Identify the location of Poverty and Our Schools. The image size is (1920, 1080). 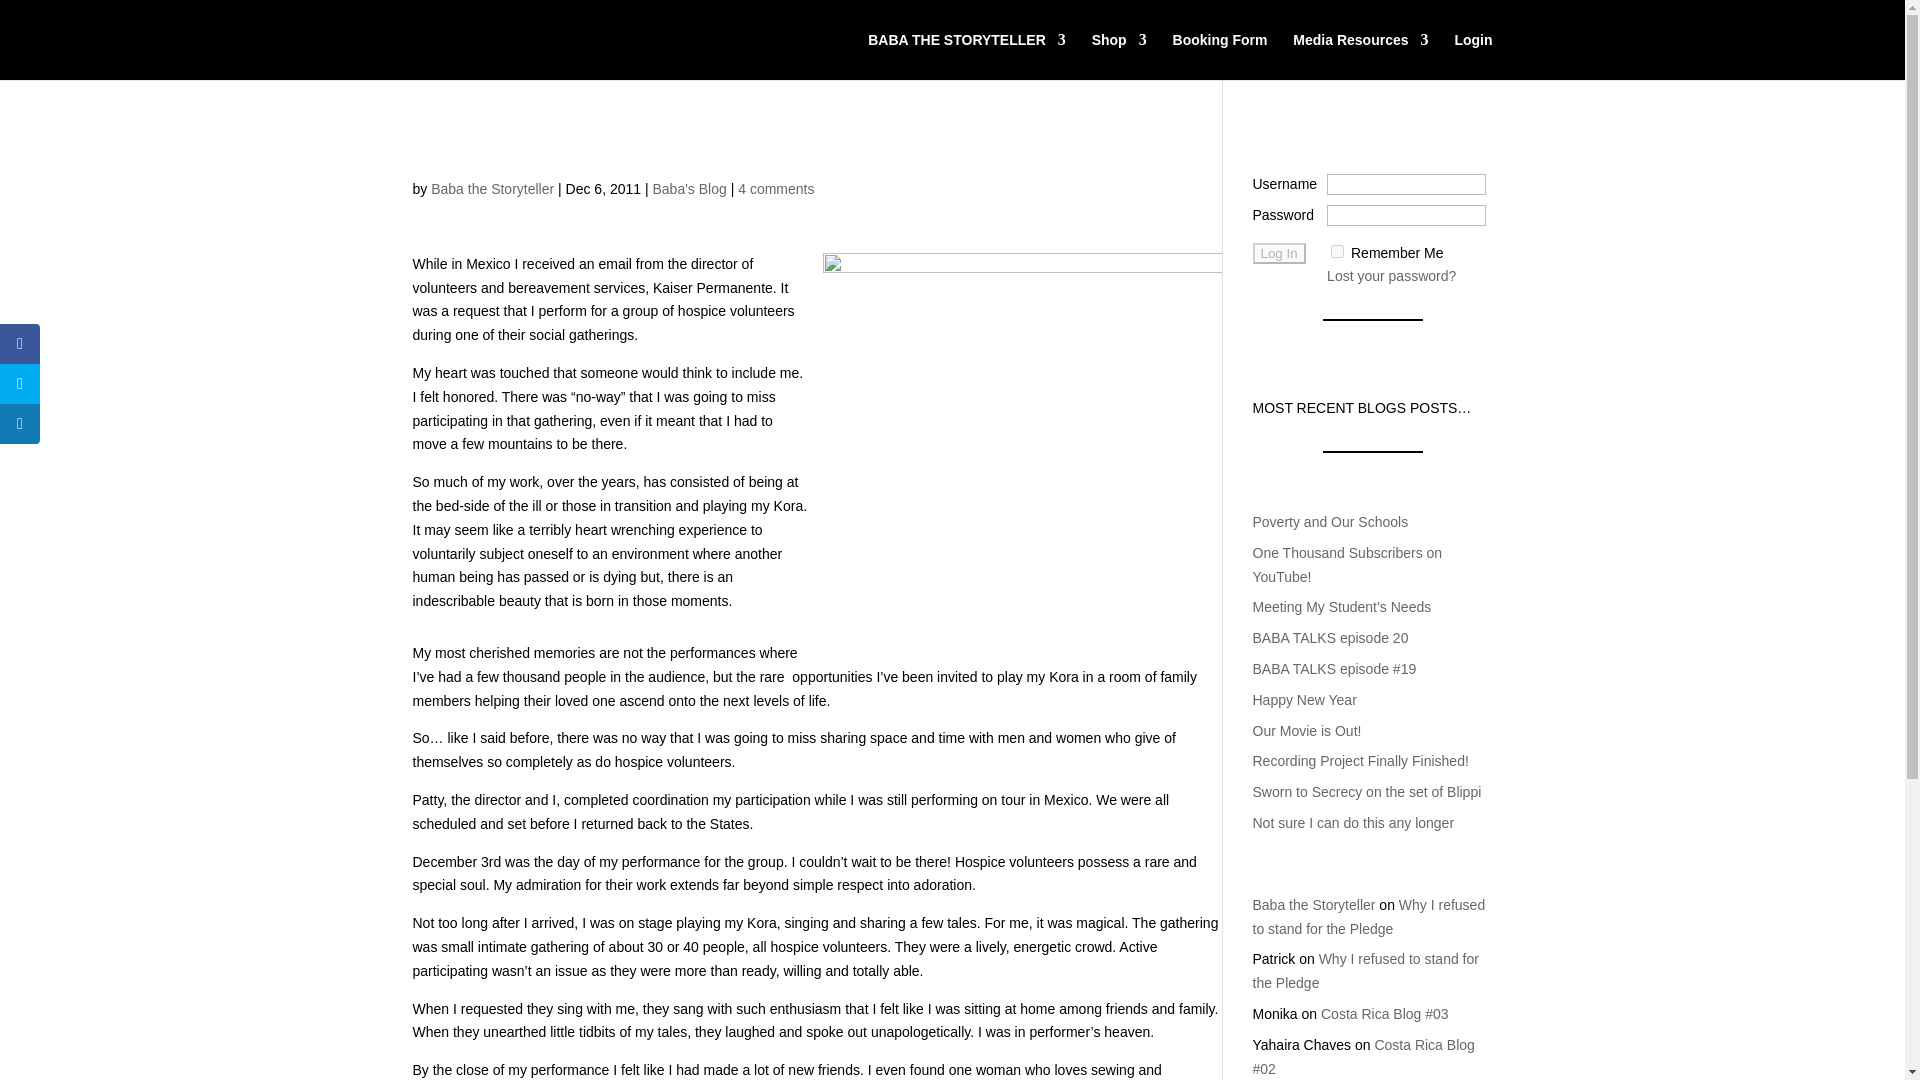
(1329, 522).